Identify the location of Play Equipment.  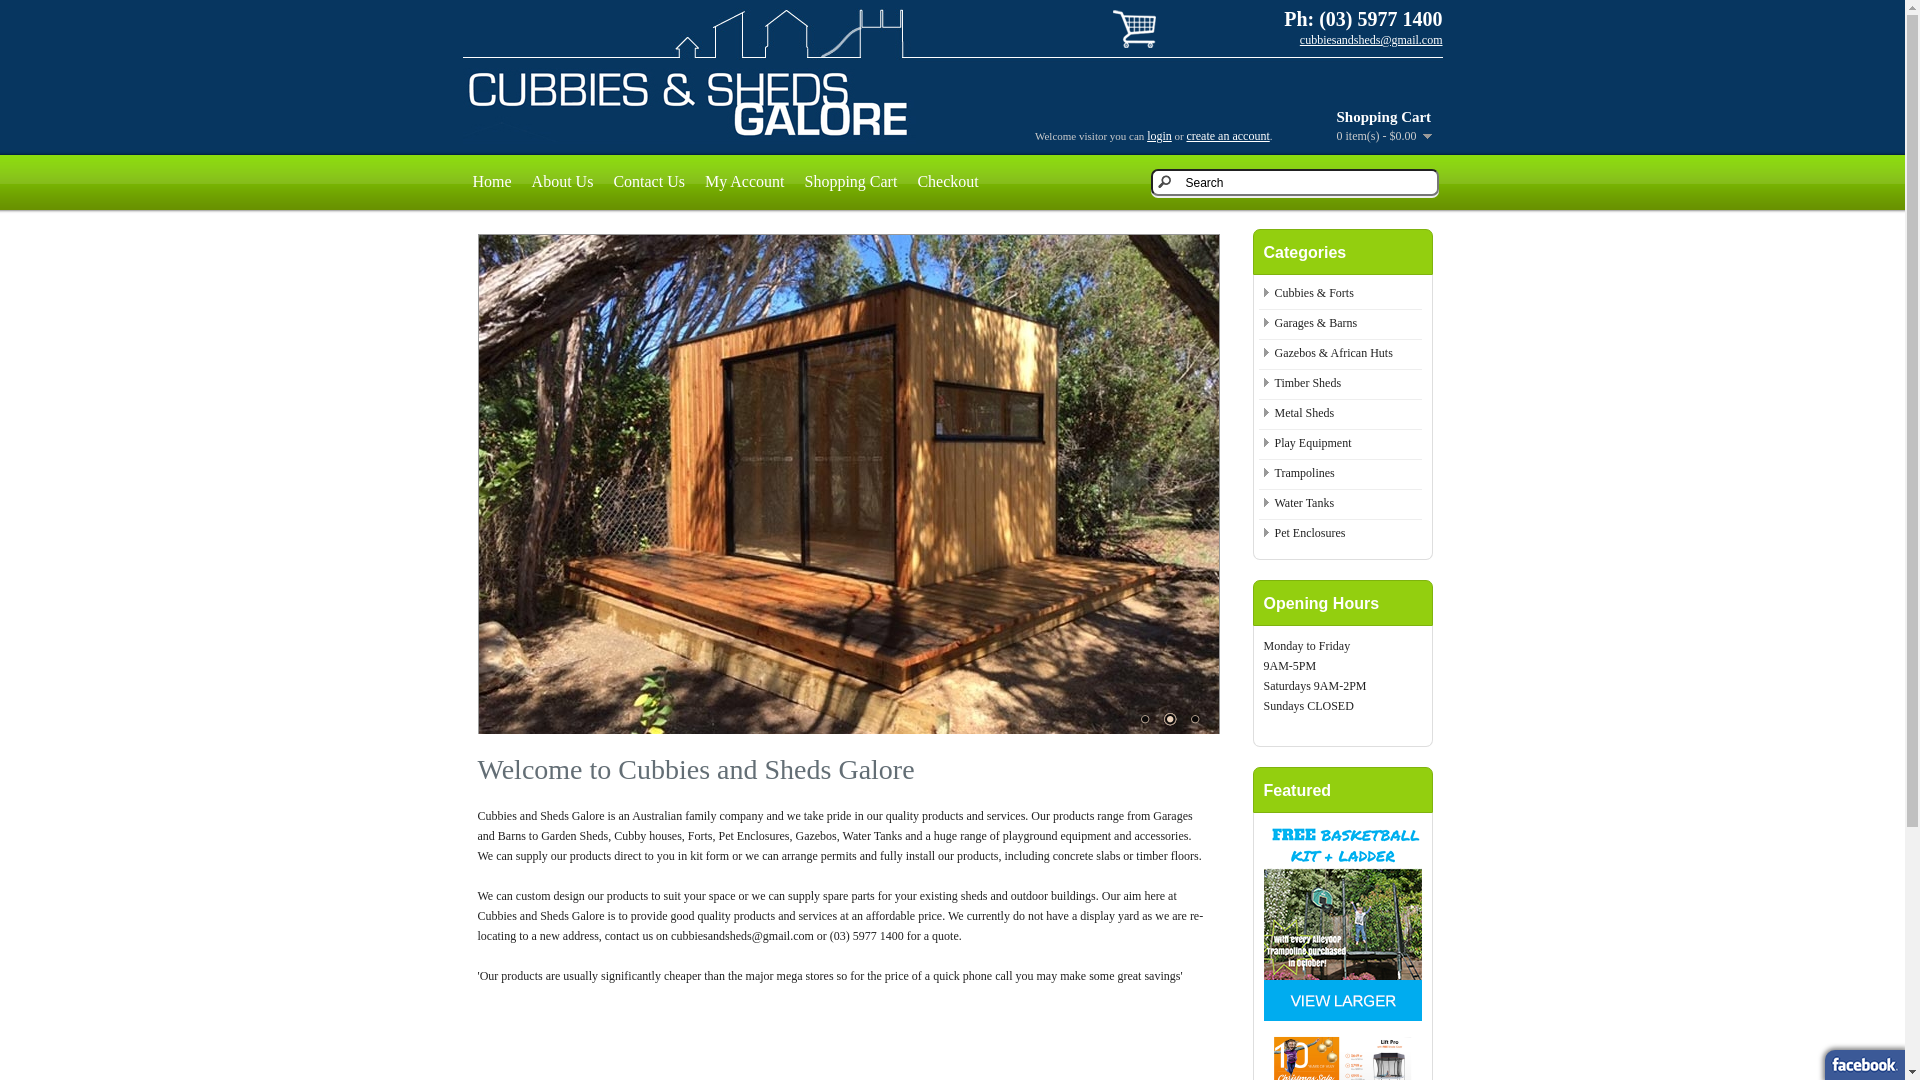
(1312, 443).